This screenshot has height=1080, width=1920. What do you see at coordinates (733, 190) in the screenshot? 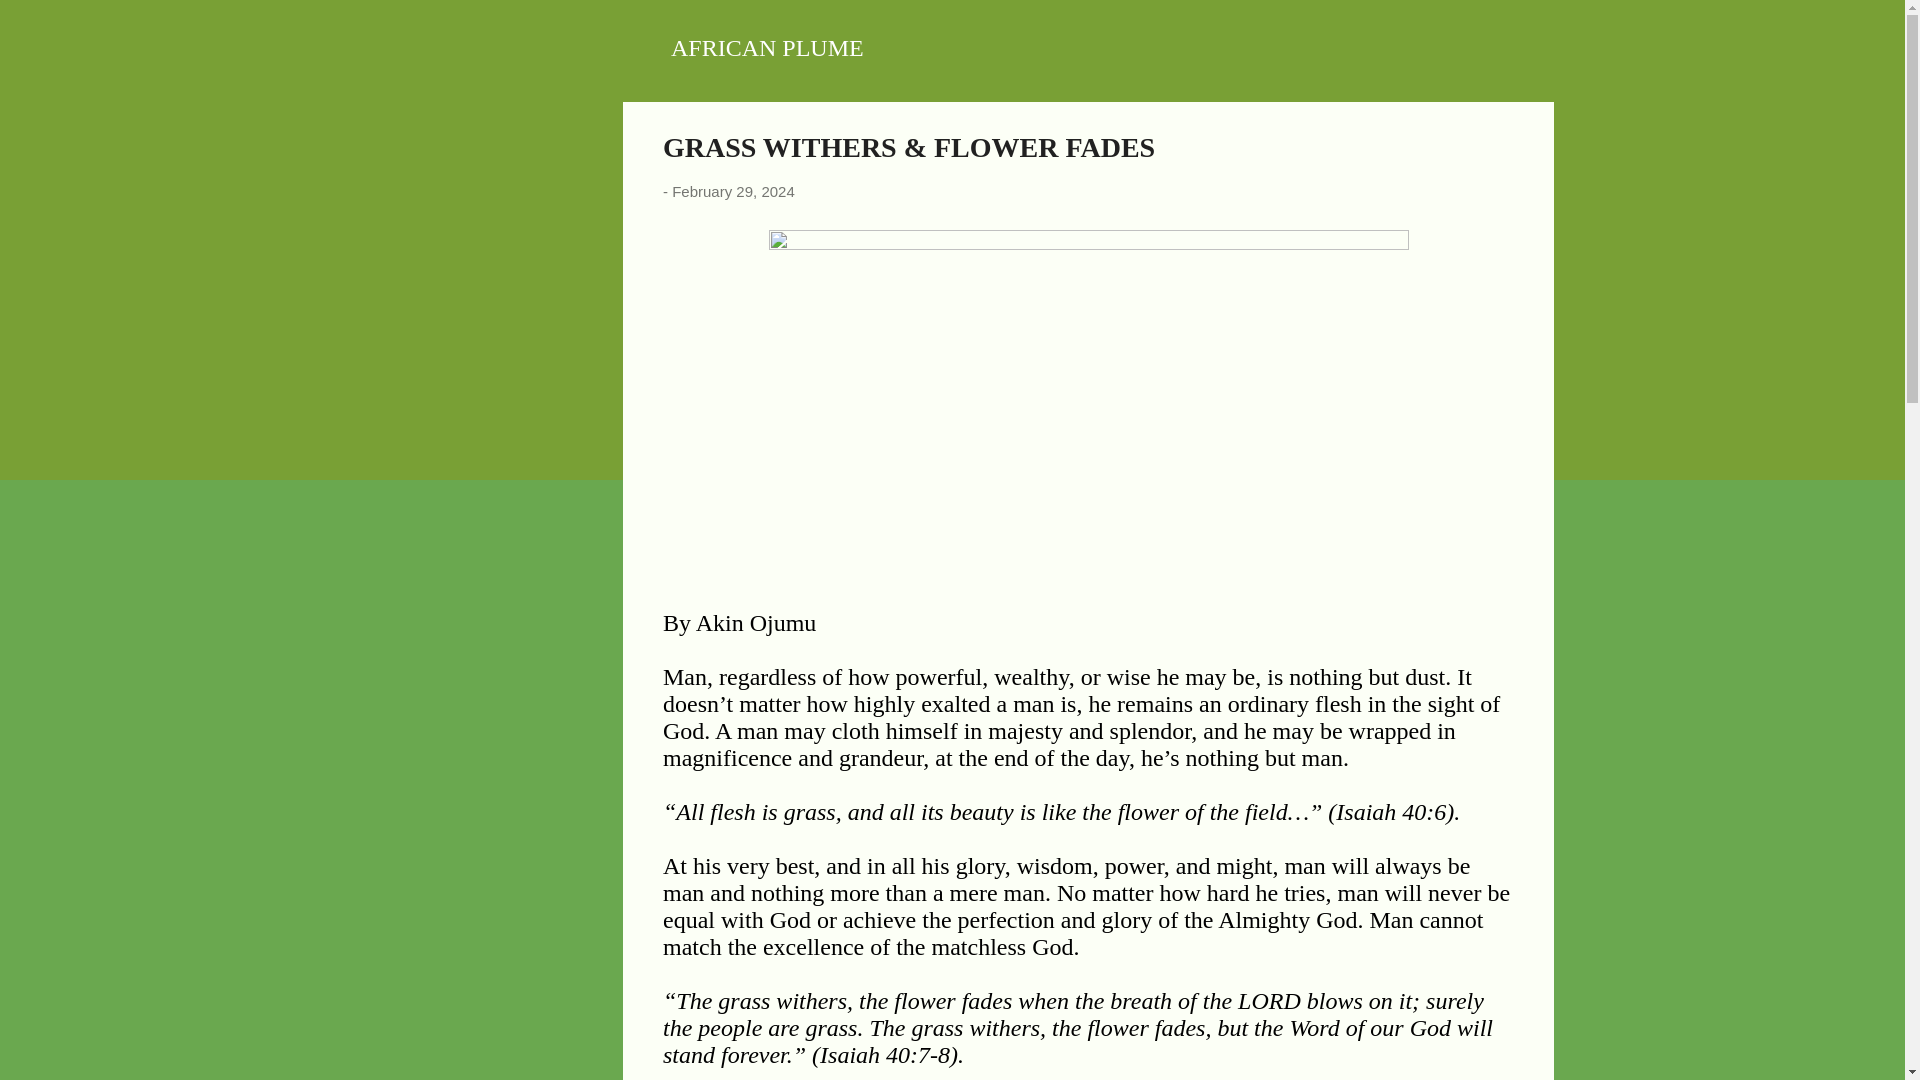
I see `February 29, 2024` at bounding box center [733, 190].